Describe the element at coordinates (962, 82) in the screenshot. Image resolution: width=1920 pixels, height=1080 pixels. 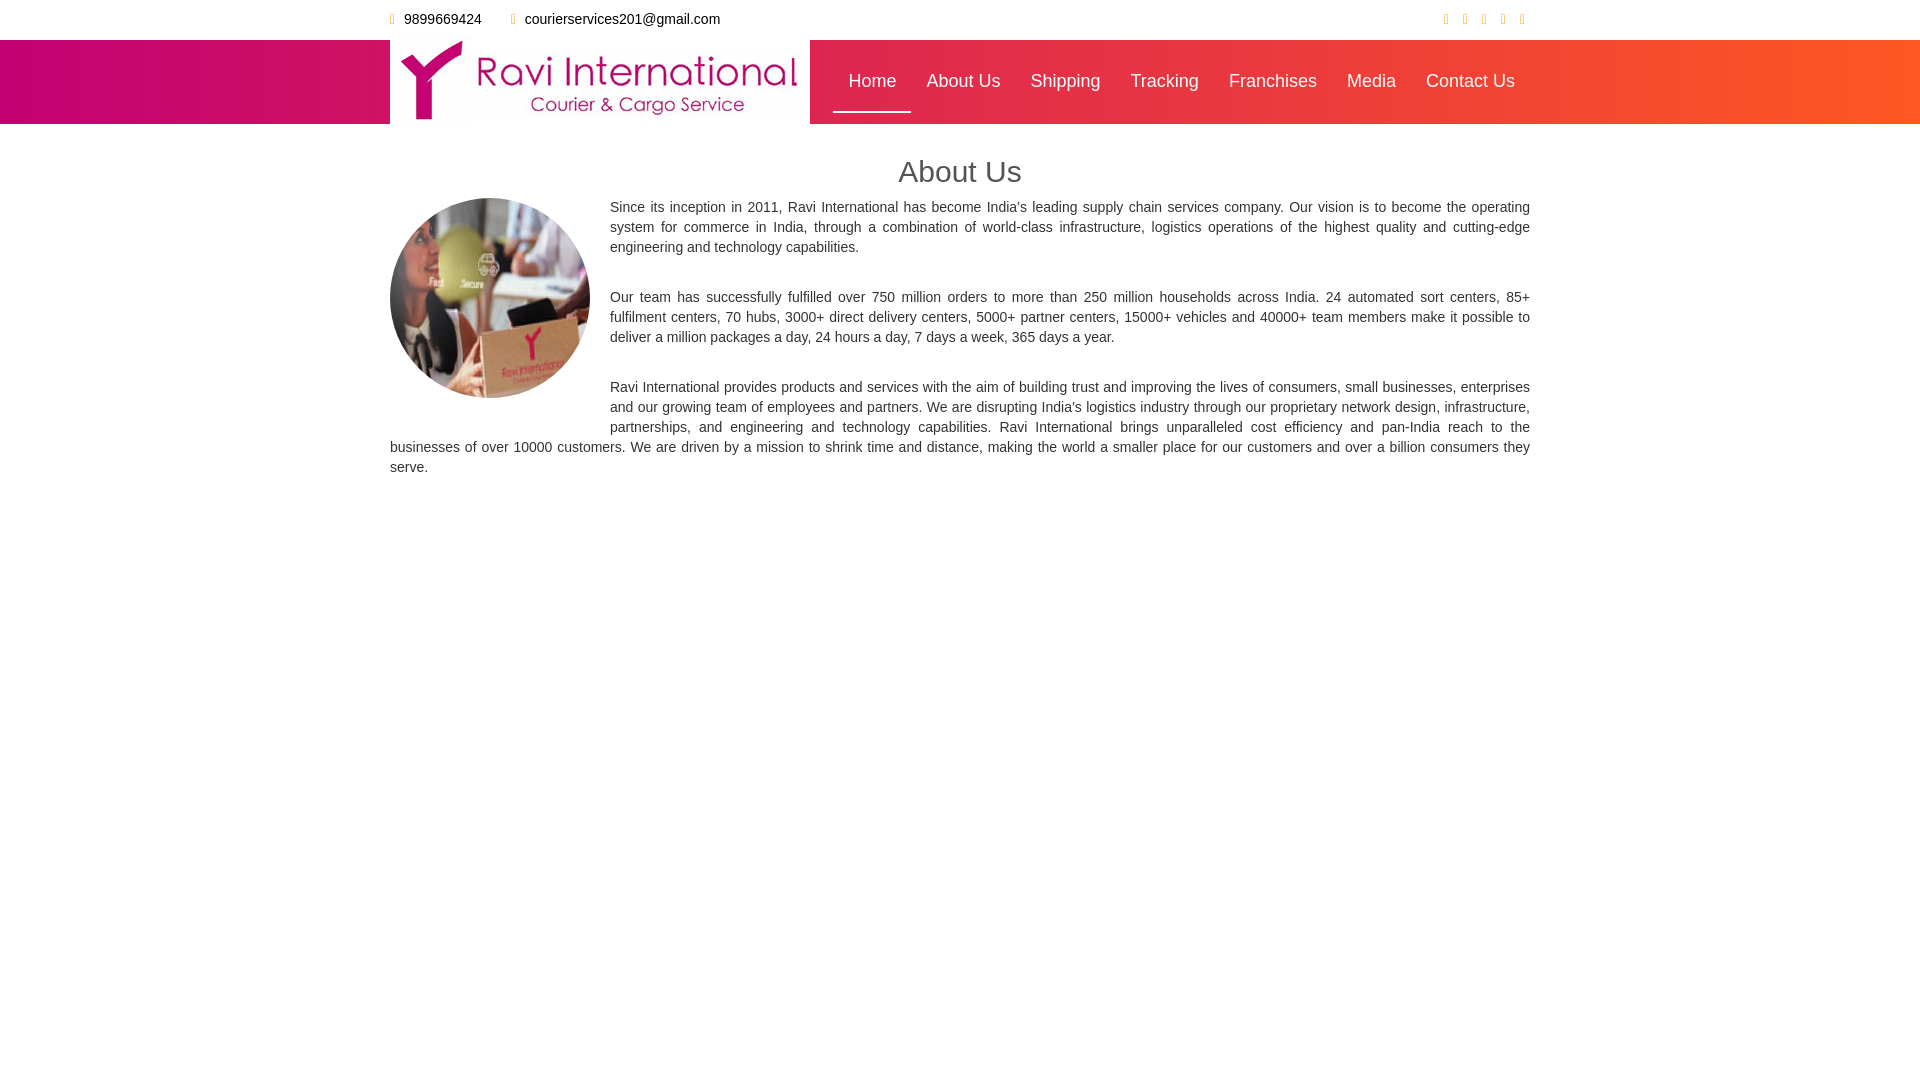
I see `About Us` at that location.